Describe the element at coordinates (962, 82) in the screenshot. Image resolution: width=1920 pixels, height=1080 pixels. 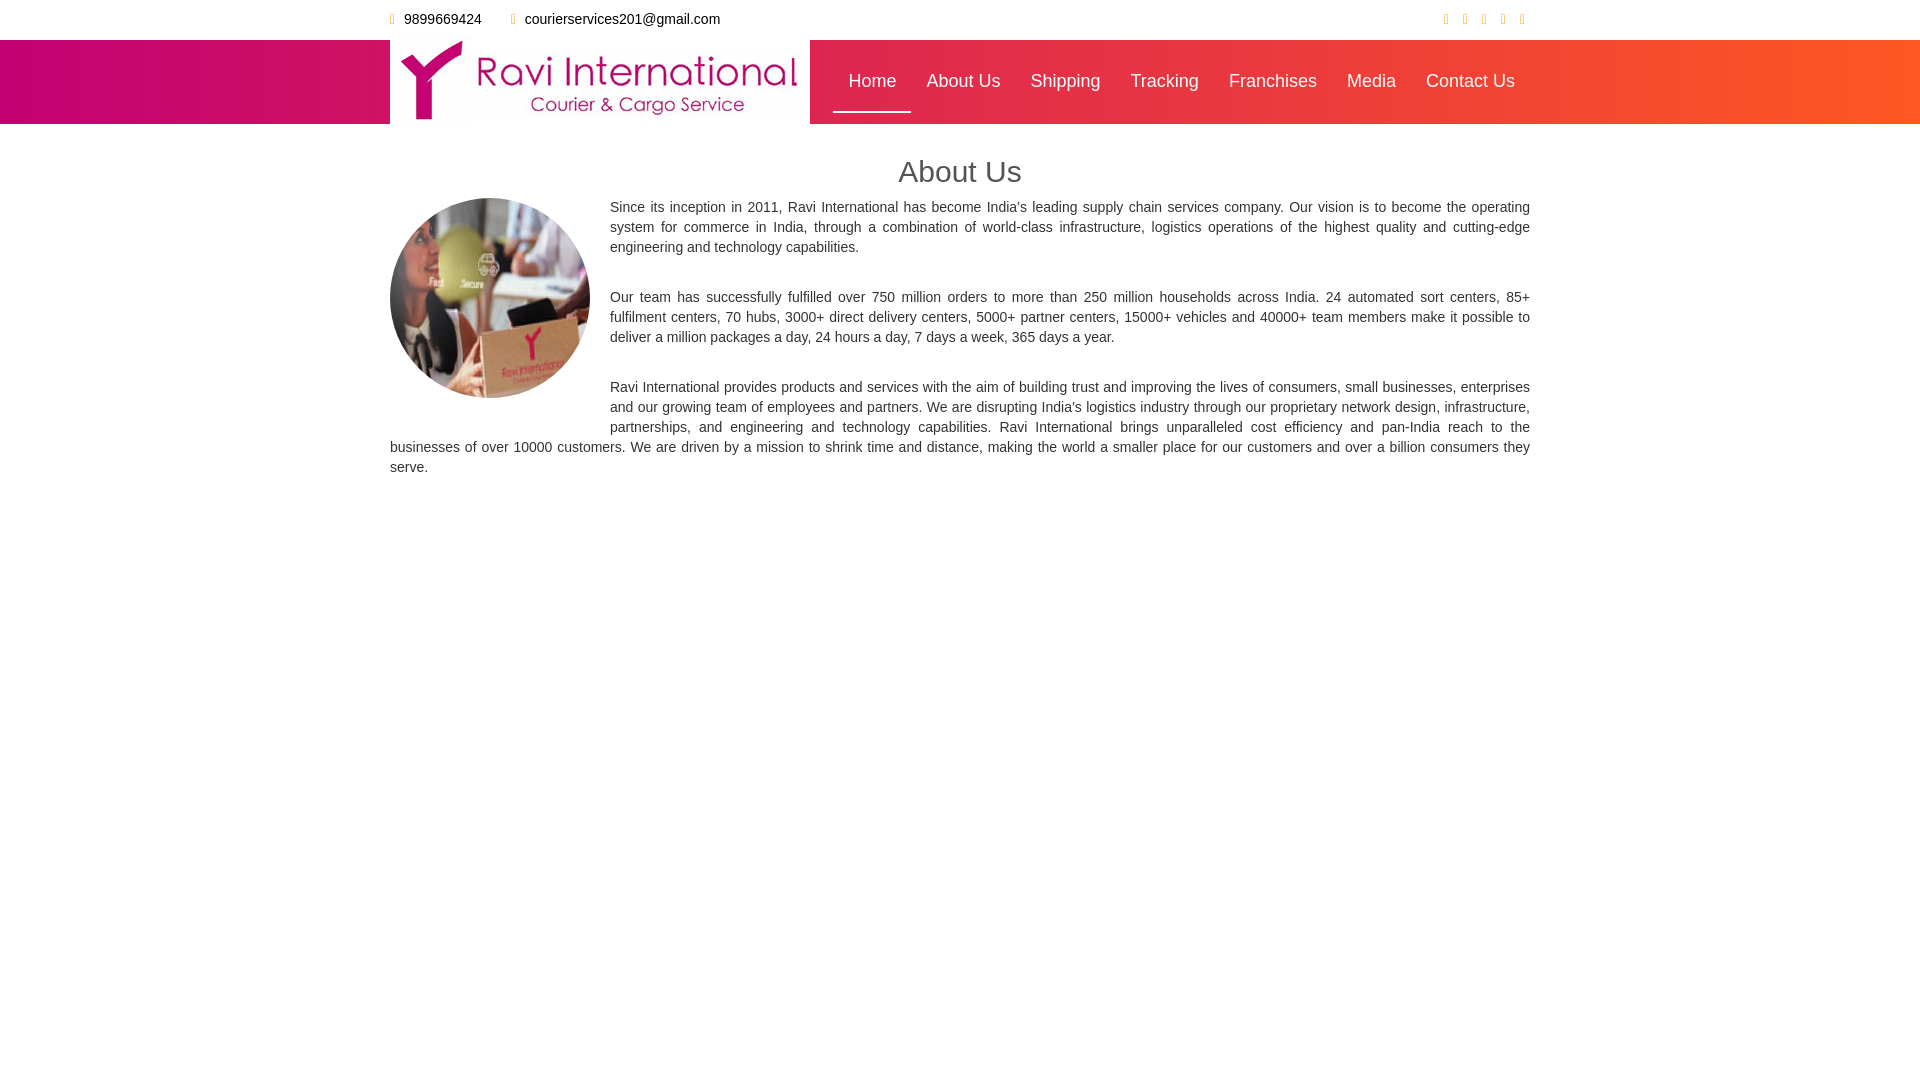
I see `About Us` at that location.